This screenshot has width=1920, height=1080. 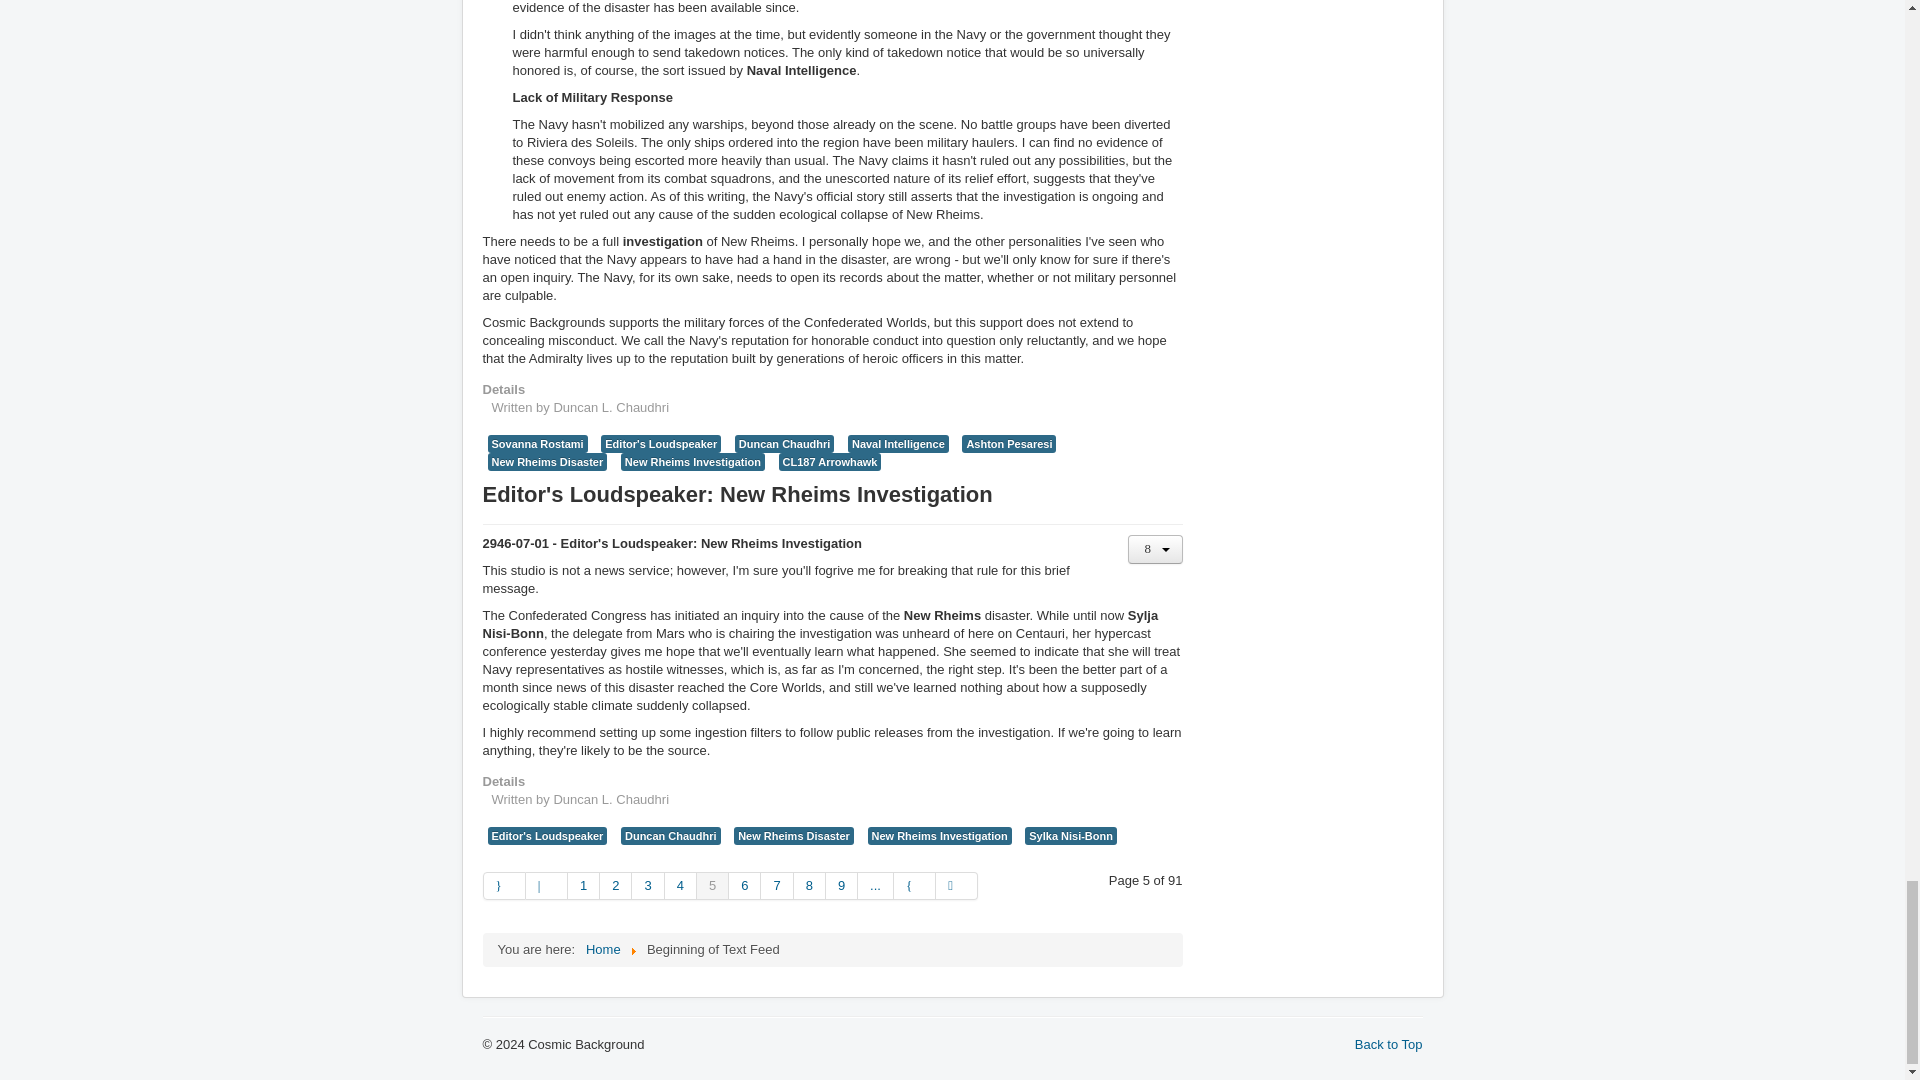 I want to click on 2, so click(x=615, y=885).